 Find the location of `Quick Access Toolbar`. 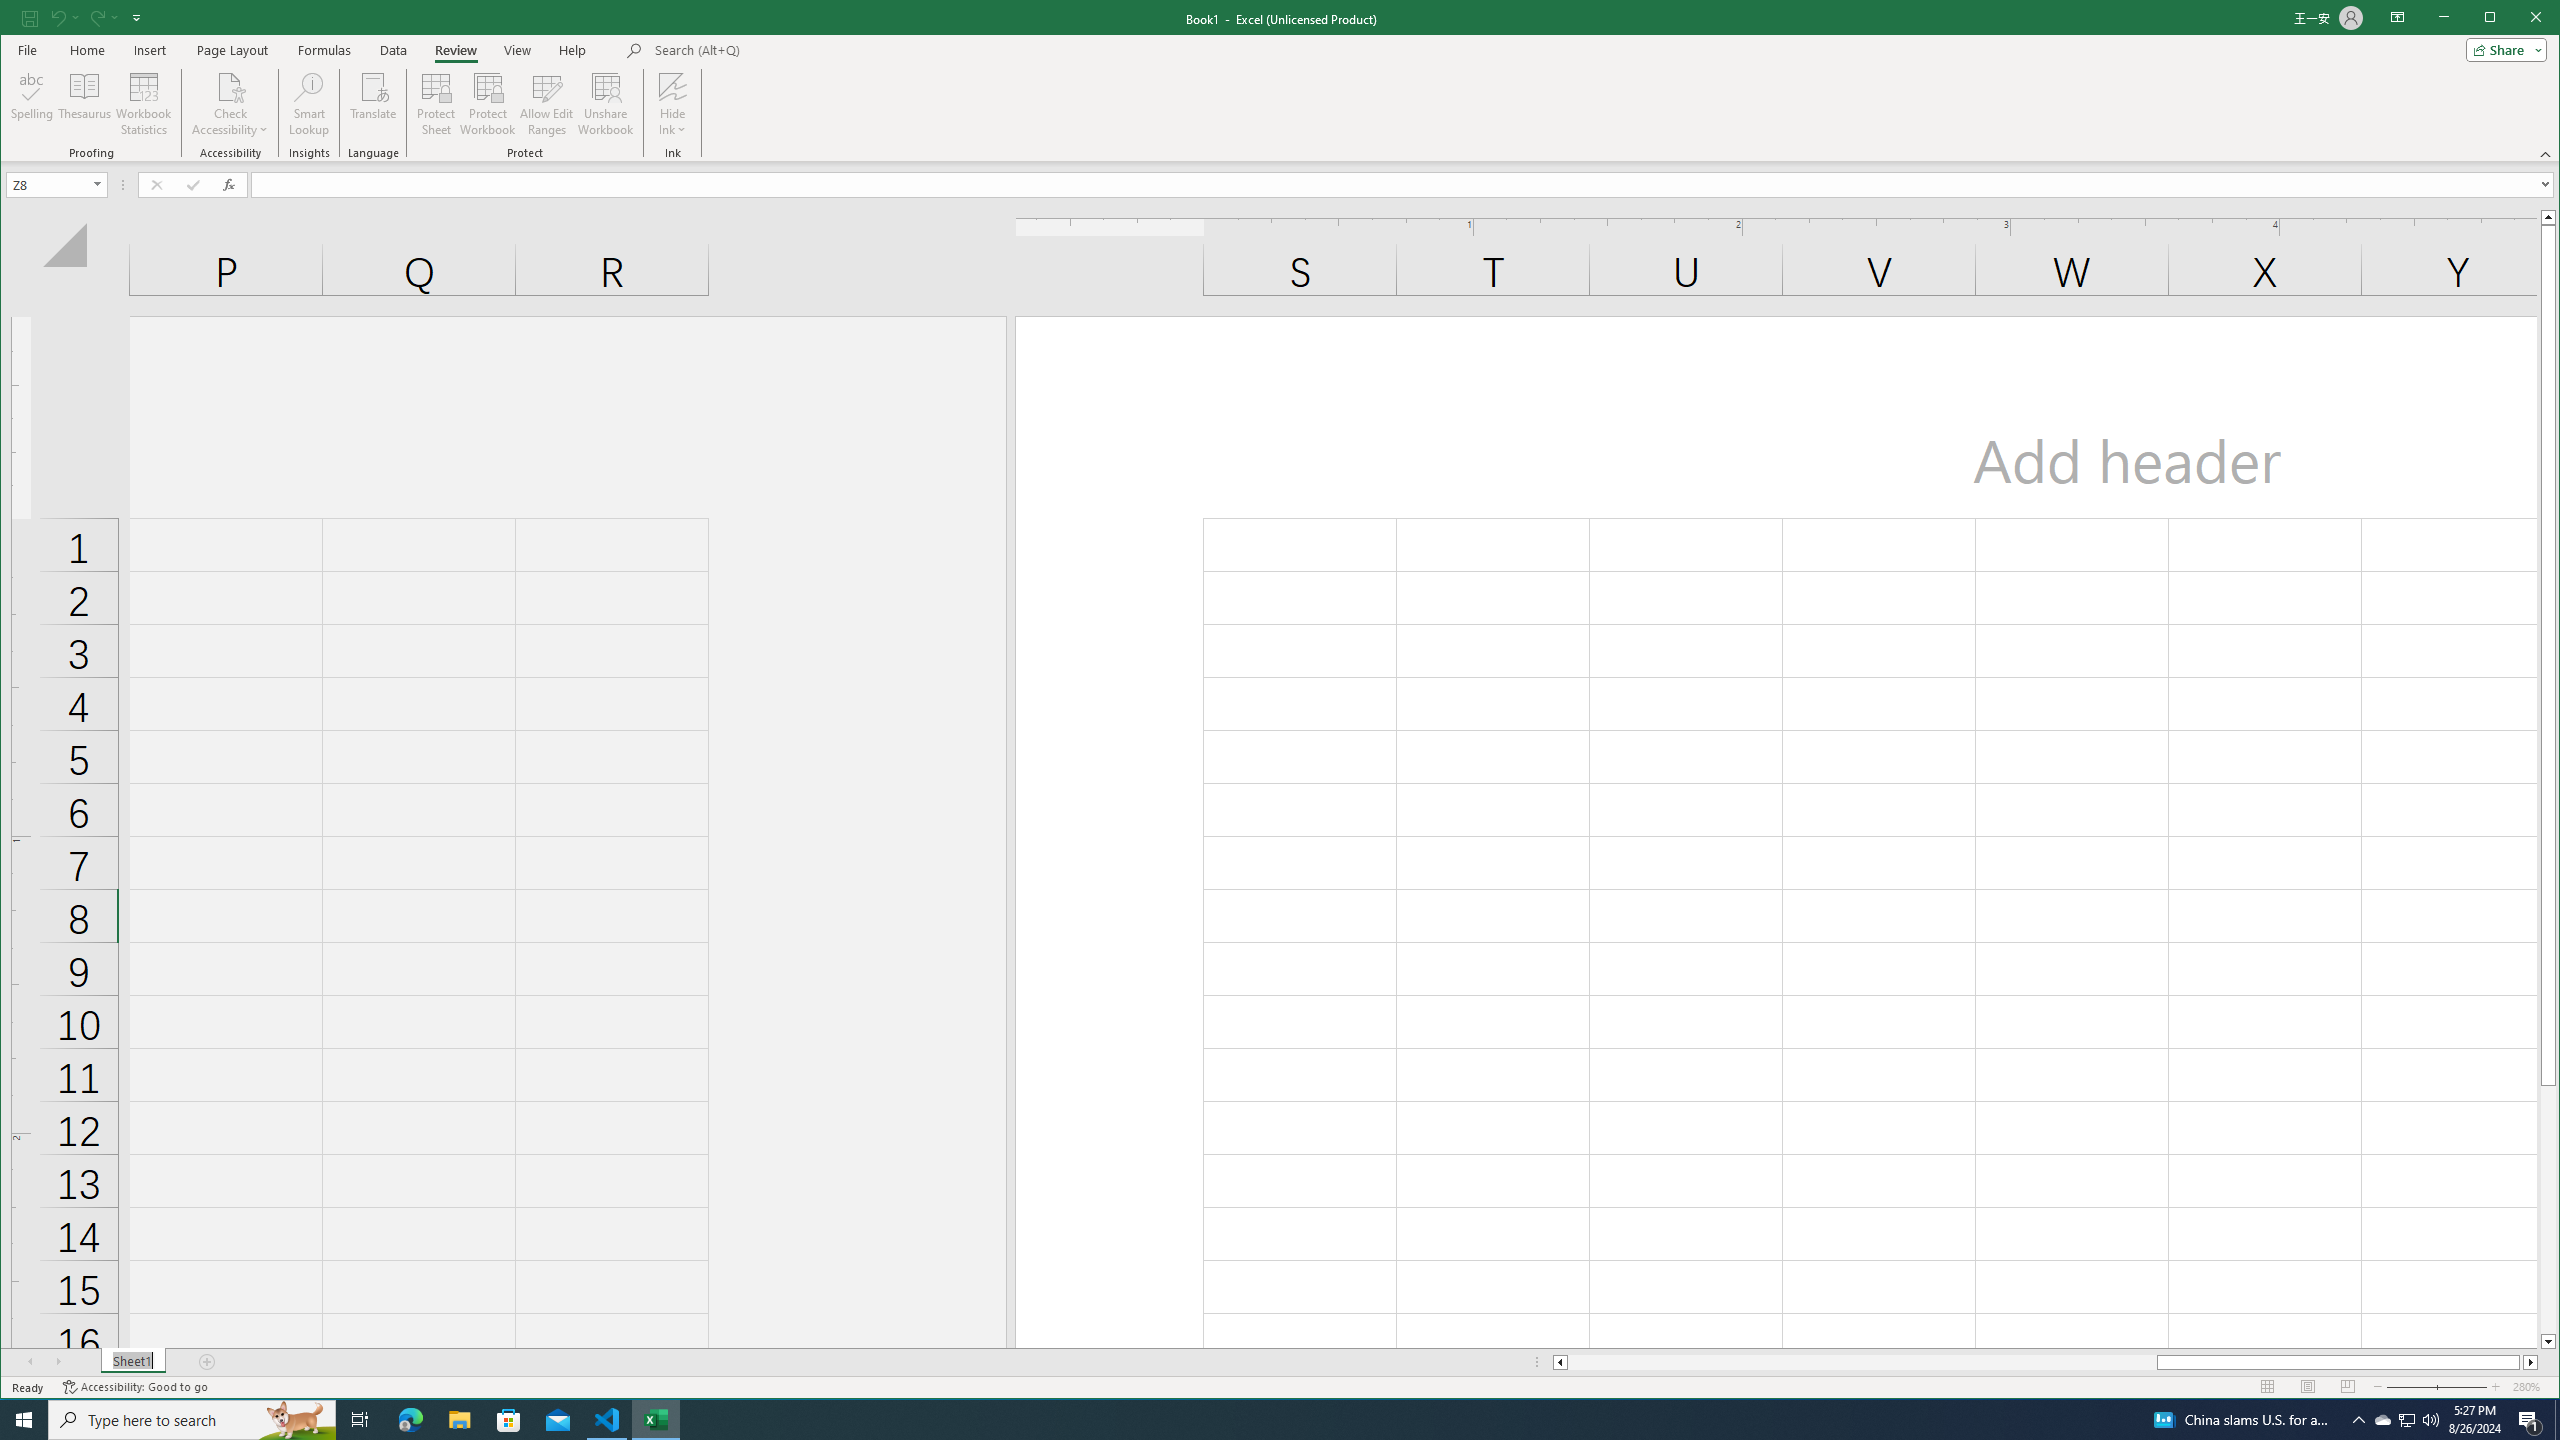

Quick Access Toolbar is located at coordinates (83, 18).